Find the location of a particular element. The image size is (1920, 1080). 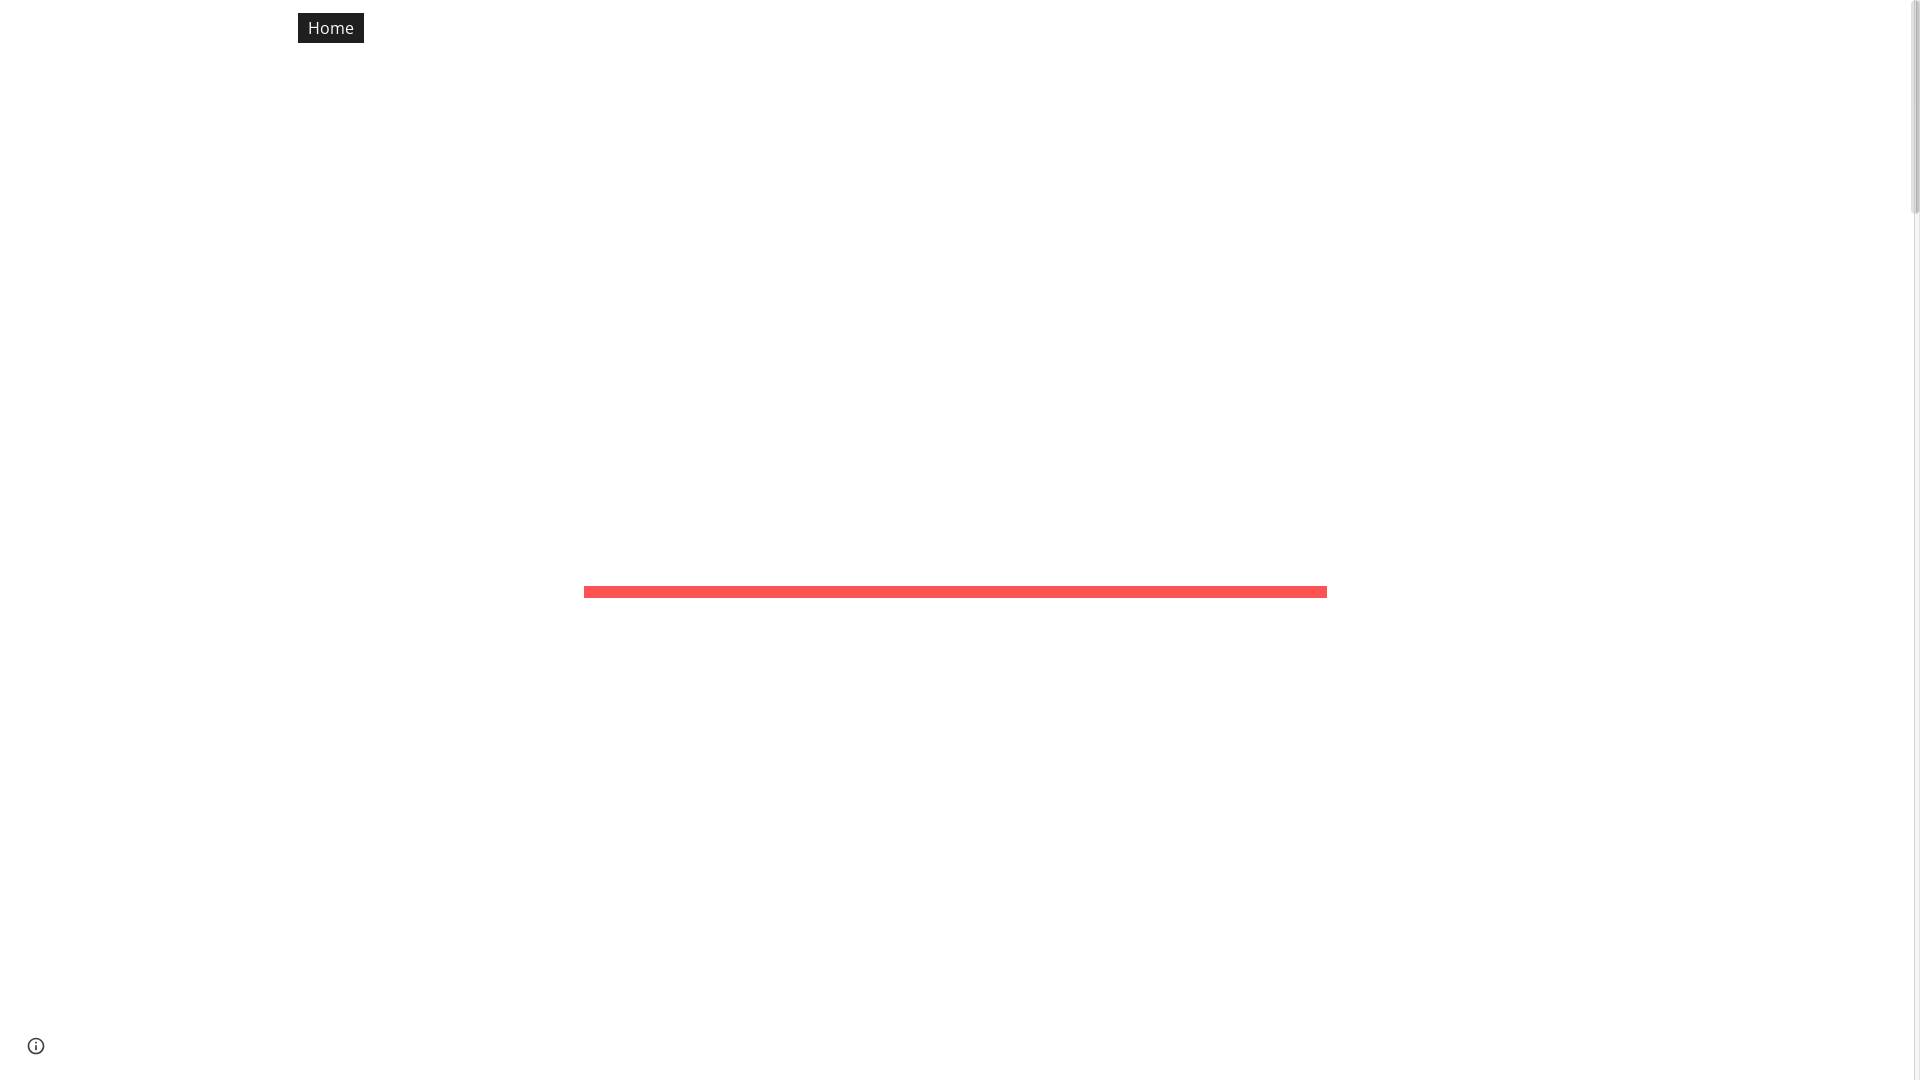

myclimateaction.com is located at coordinates (112, 24).